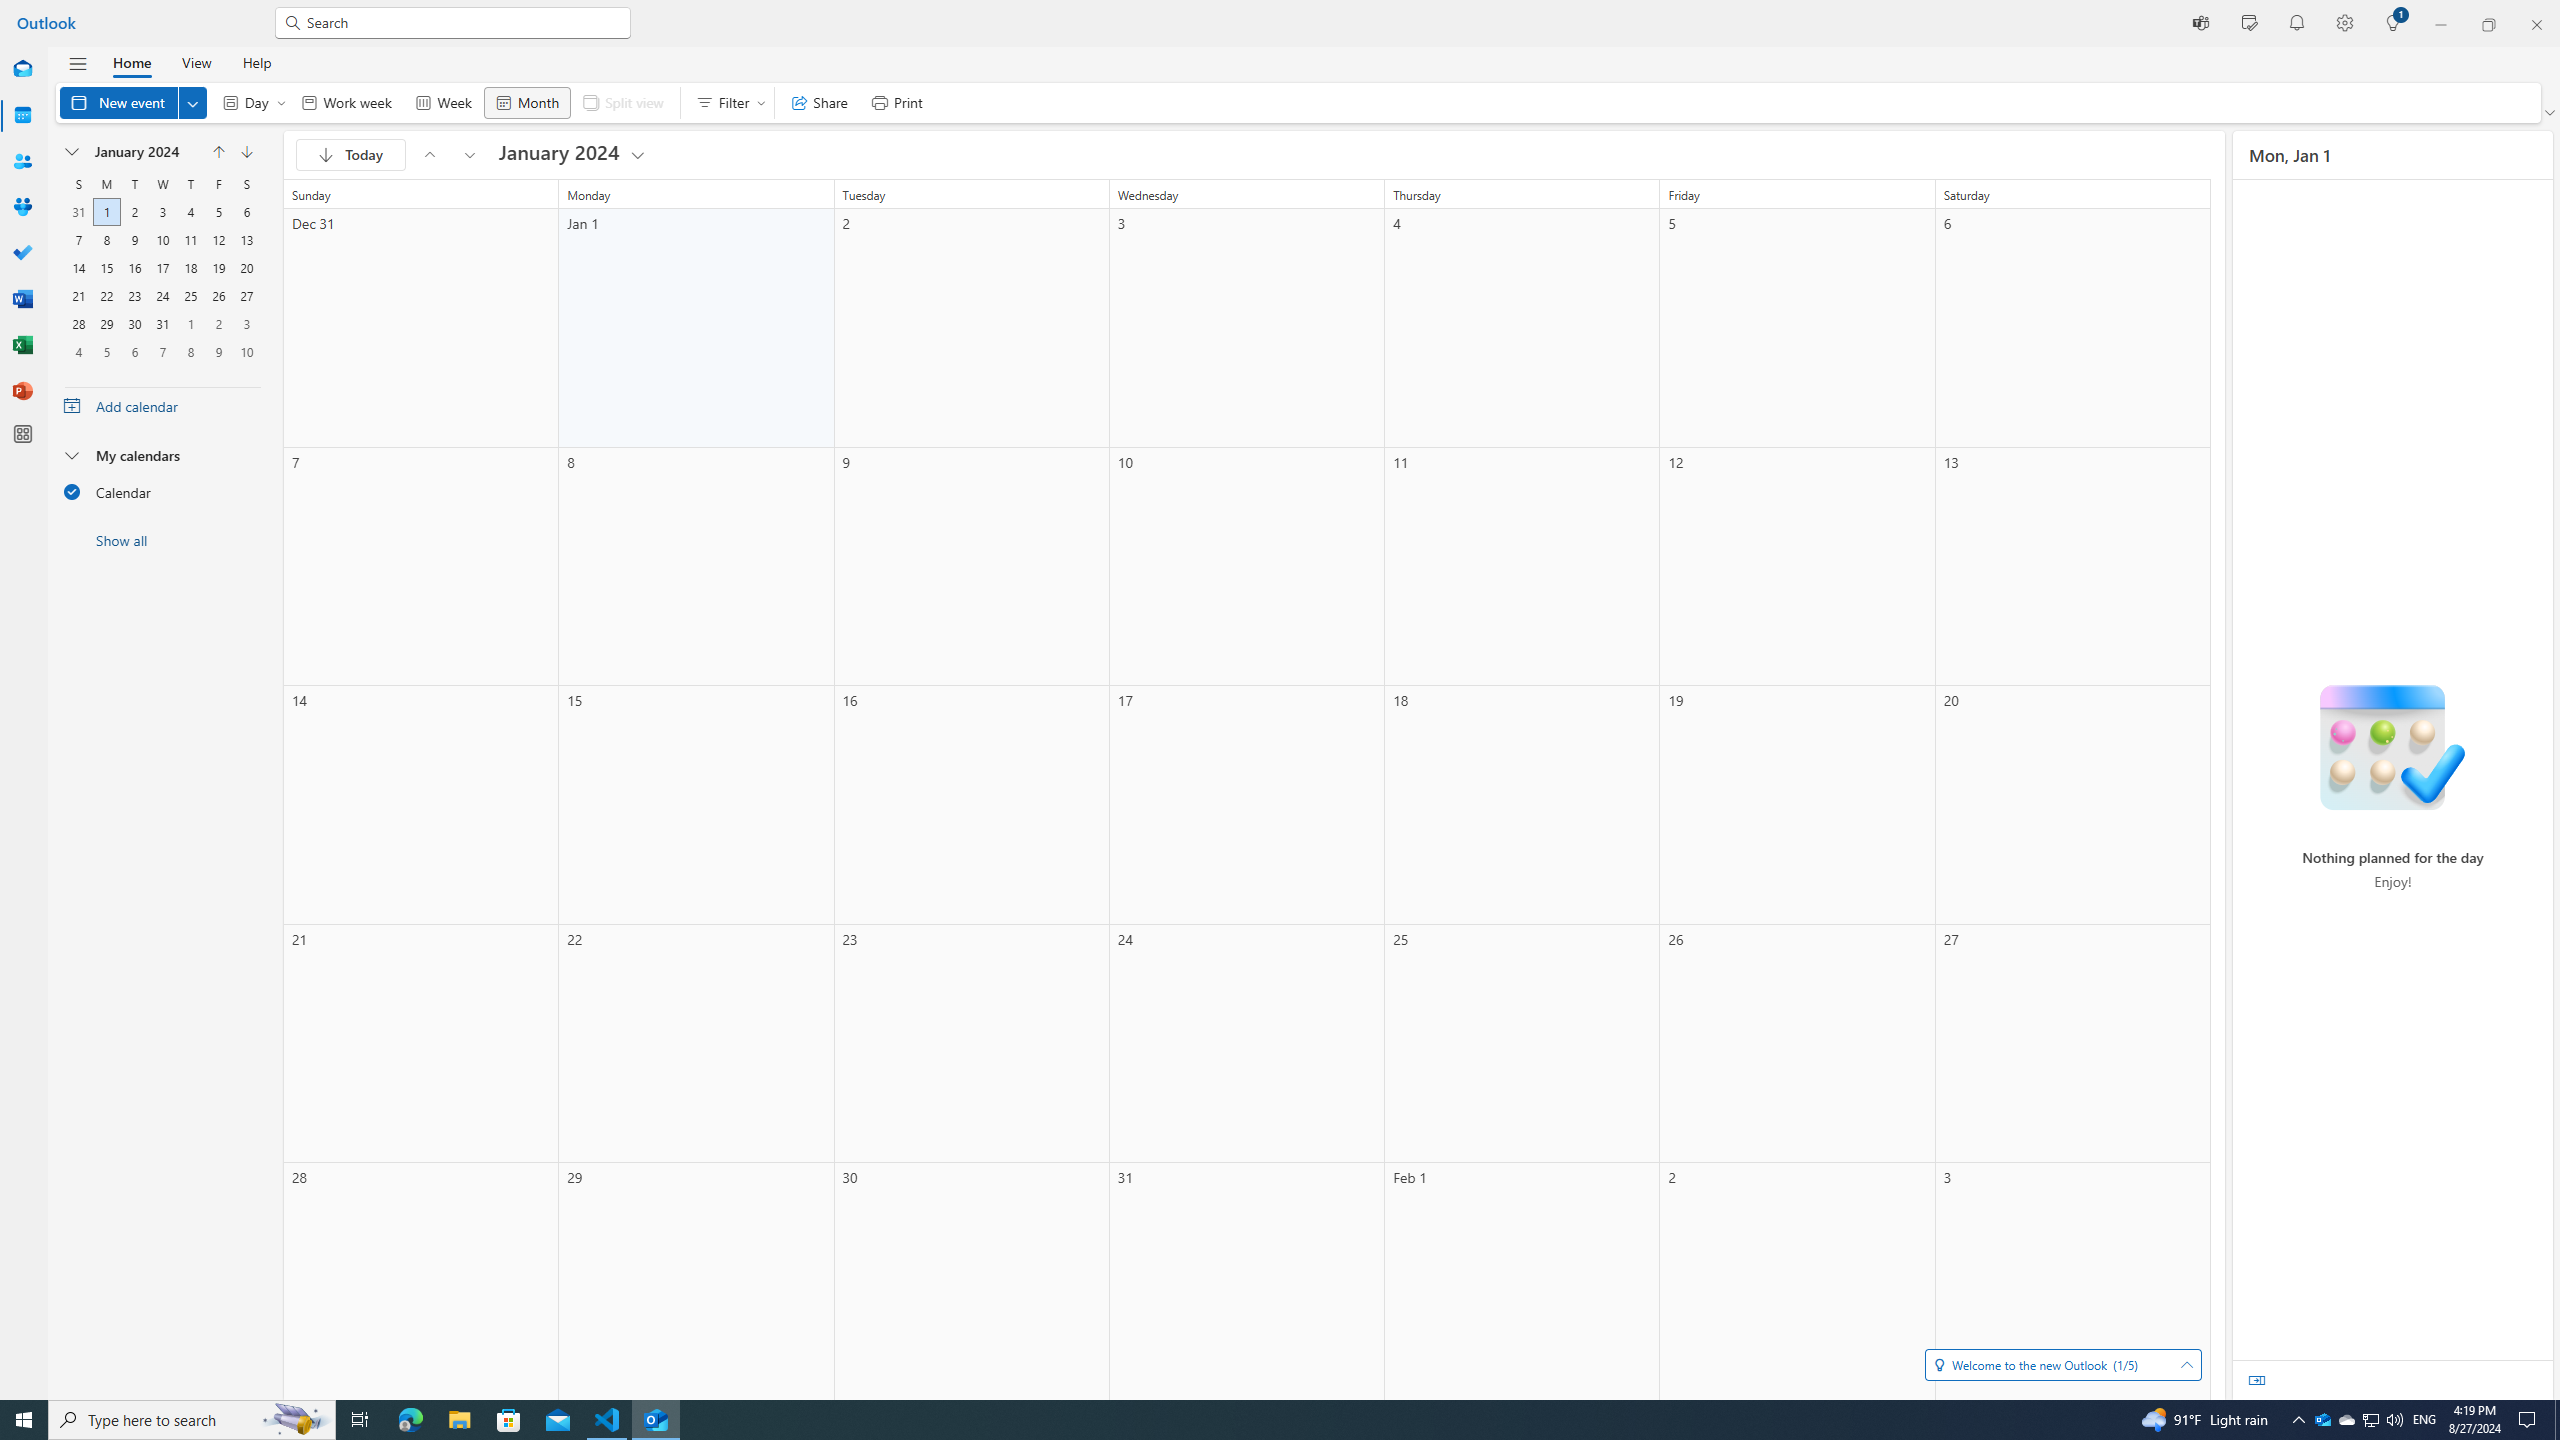 The height and width of the screenshot is (1440, 2560). Describe the element at coordinates (162, 352) in the screenshot. I see `Class: weekRow-466` at that location.